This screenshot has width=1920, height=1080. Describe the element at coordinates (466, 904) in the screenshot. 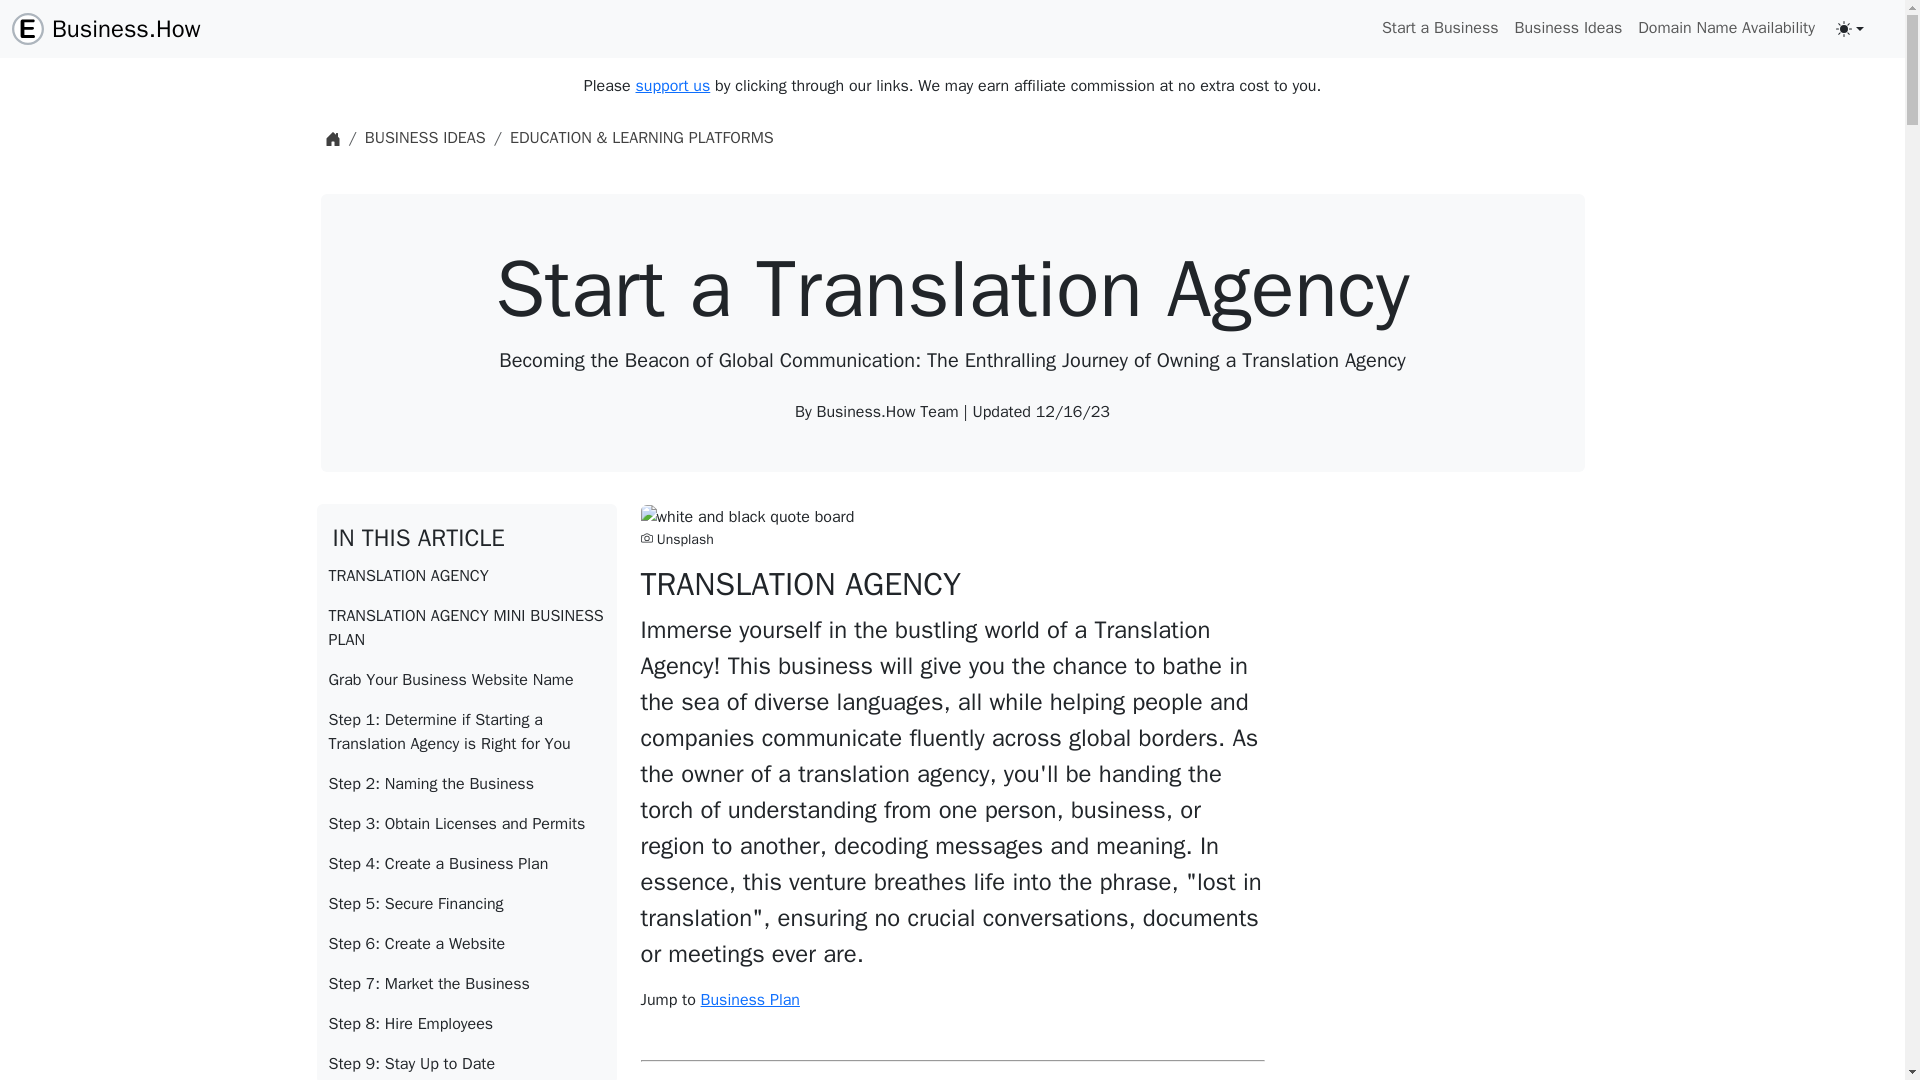

I see `Step 5: Secure Financing` at that location.